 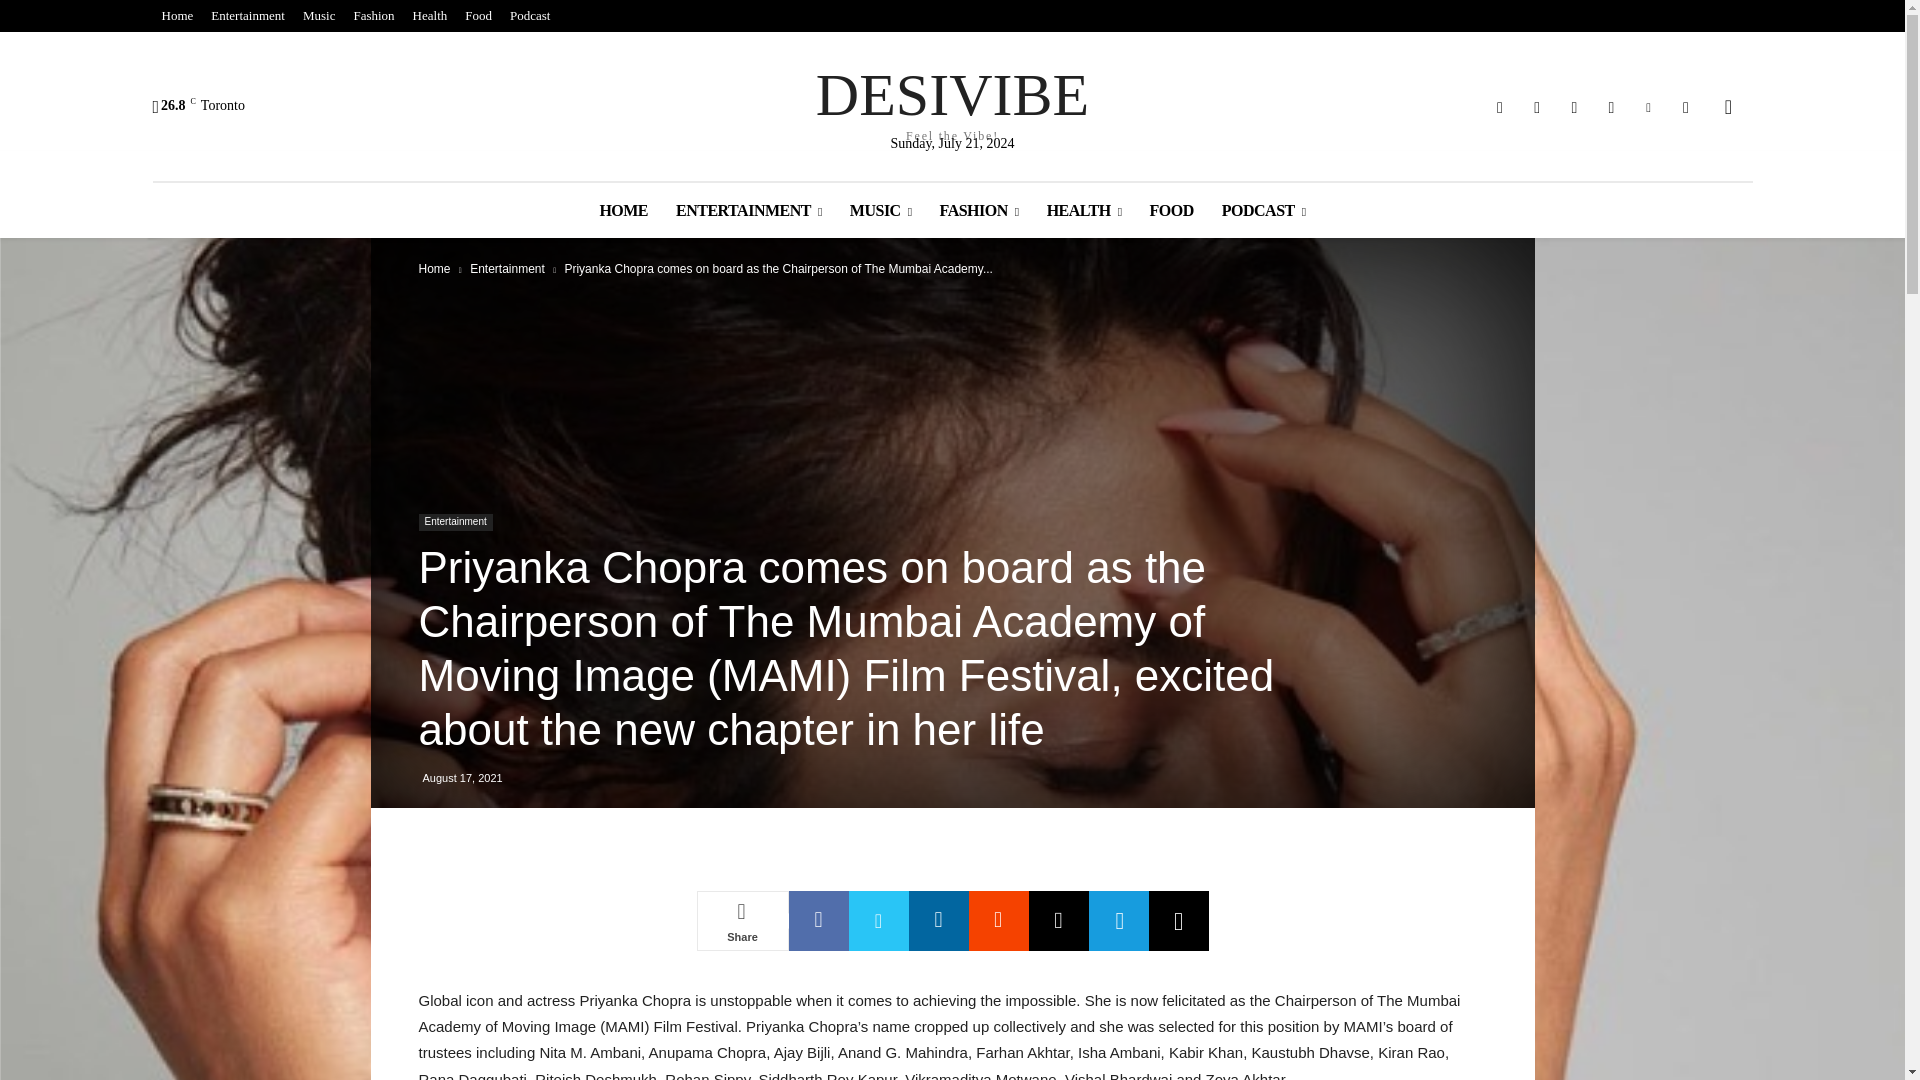 What do you see at coordinates (176, 16) in the screenshot?
I see `Music` at bounding box center [176, 16].